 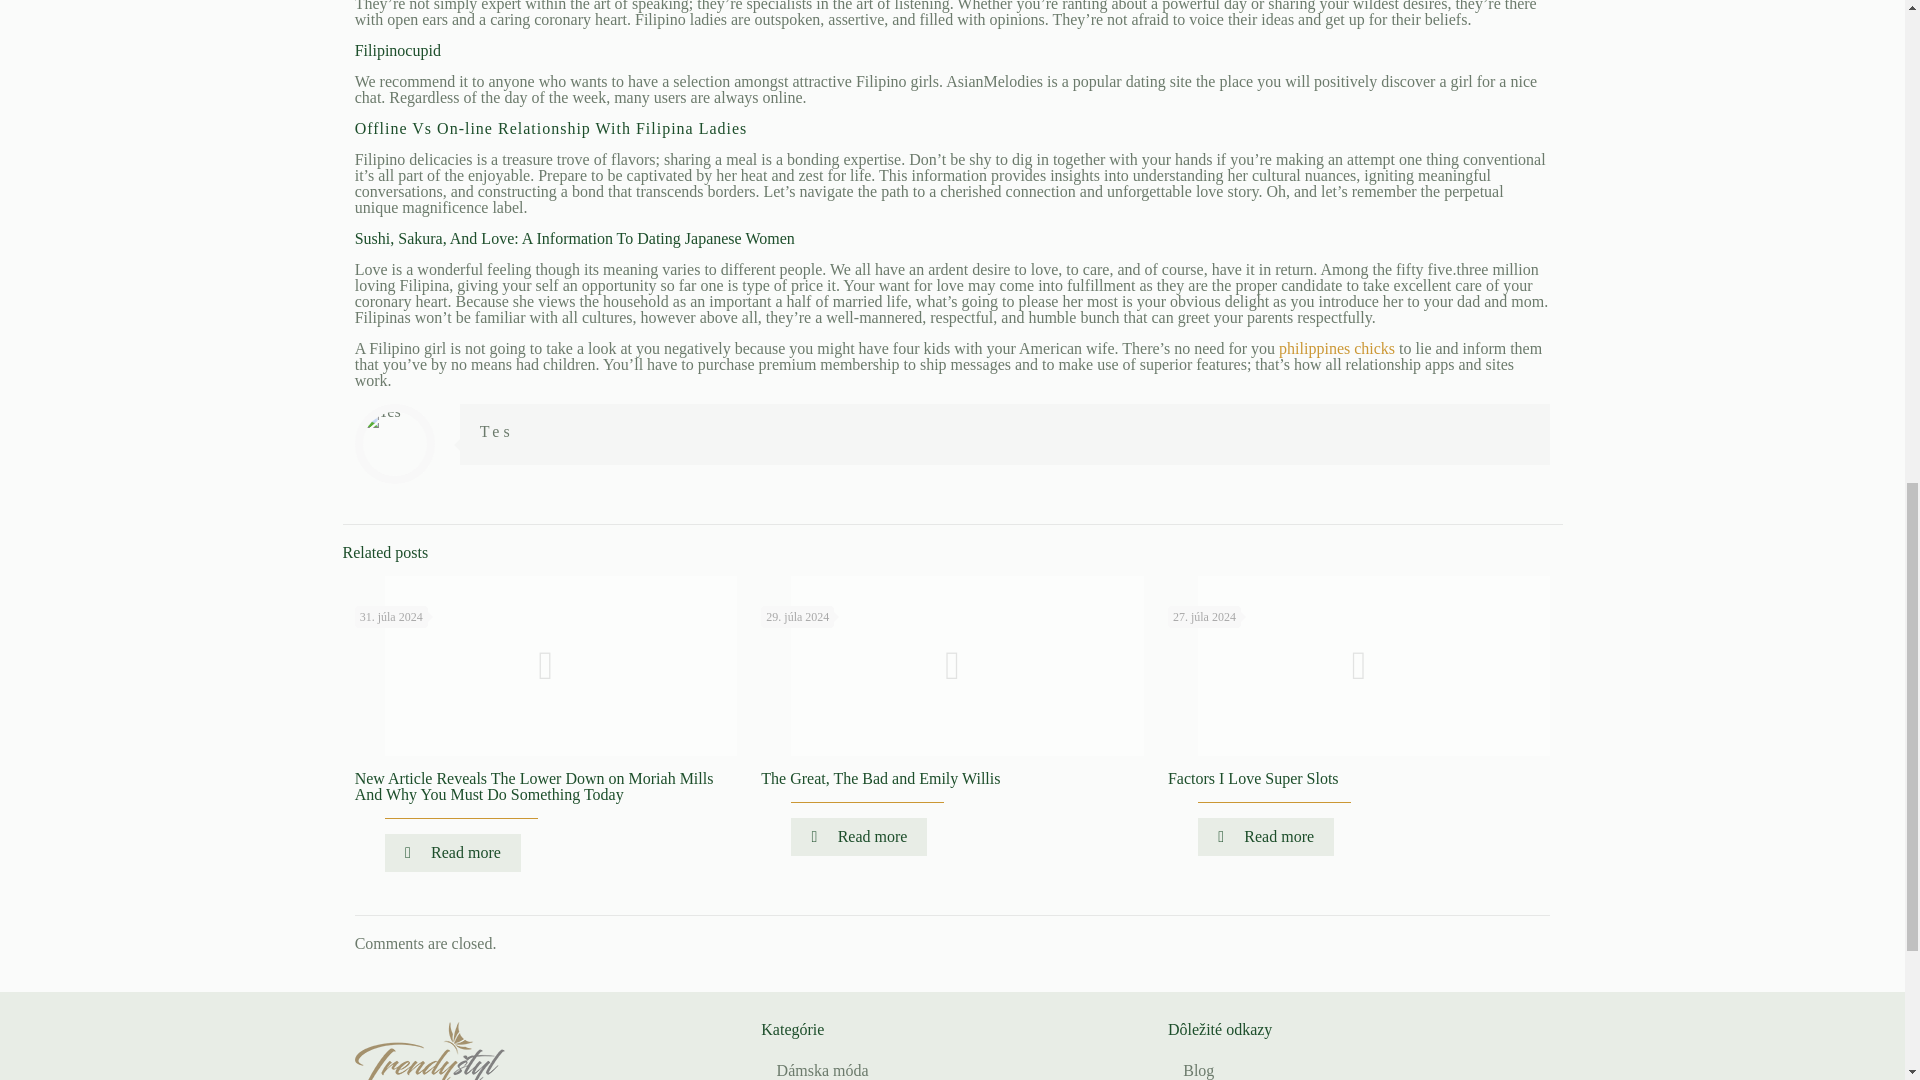 I want to click on Read more, so click(x=859, y=836).